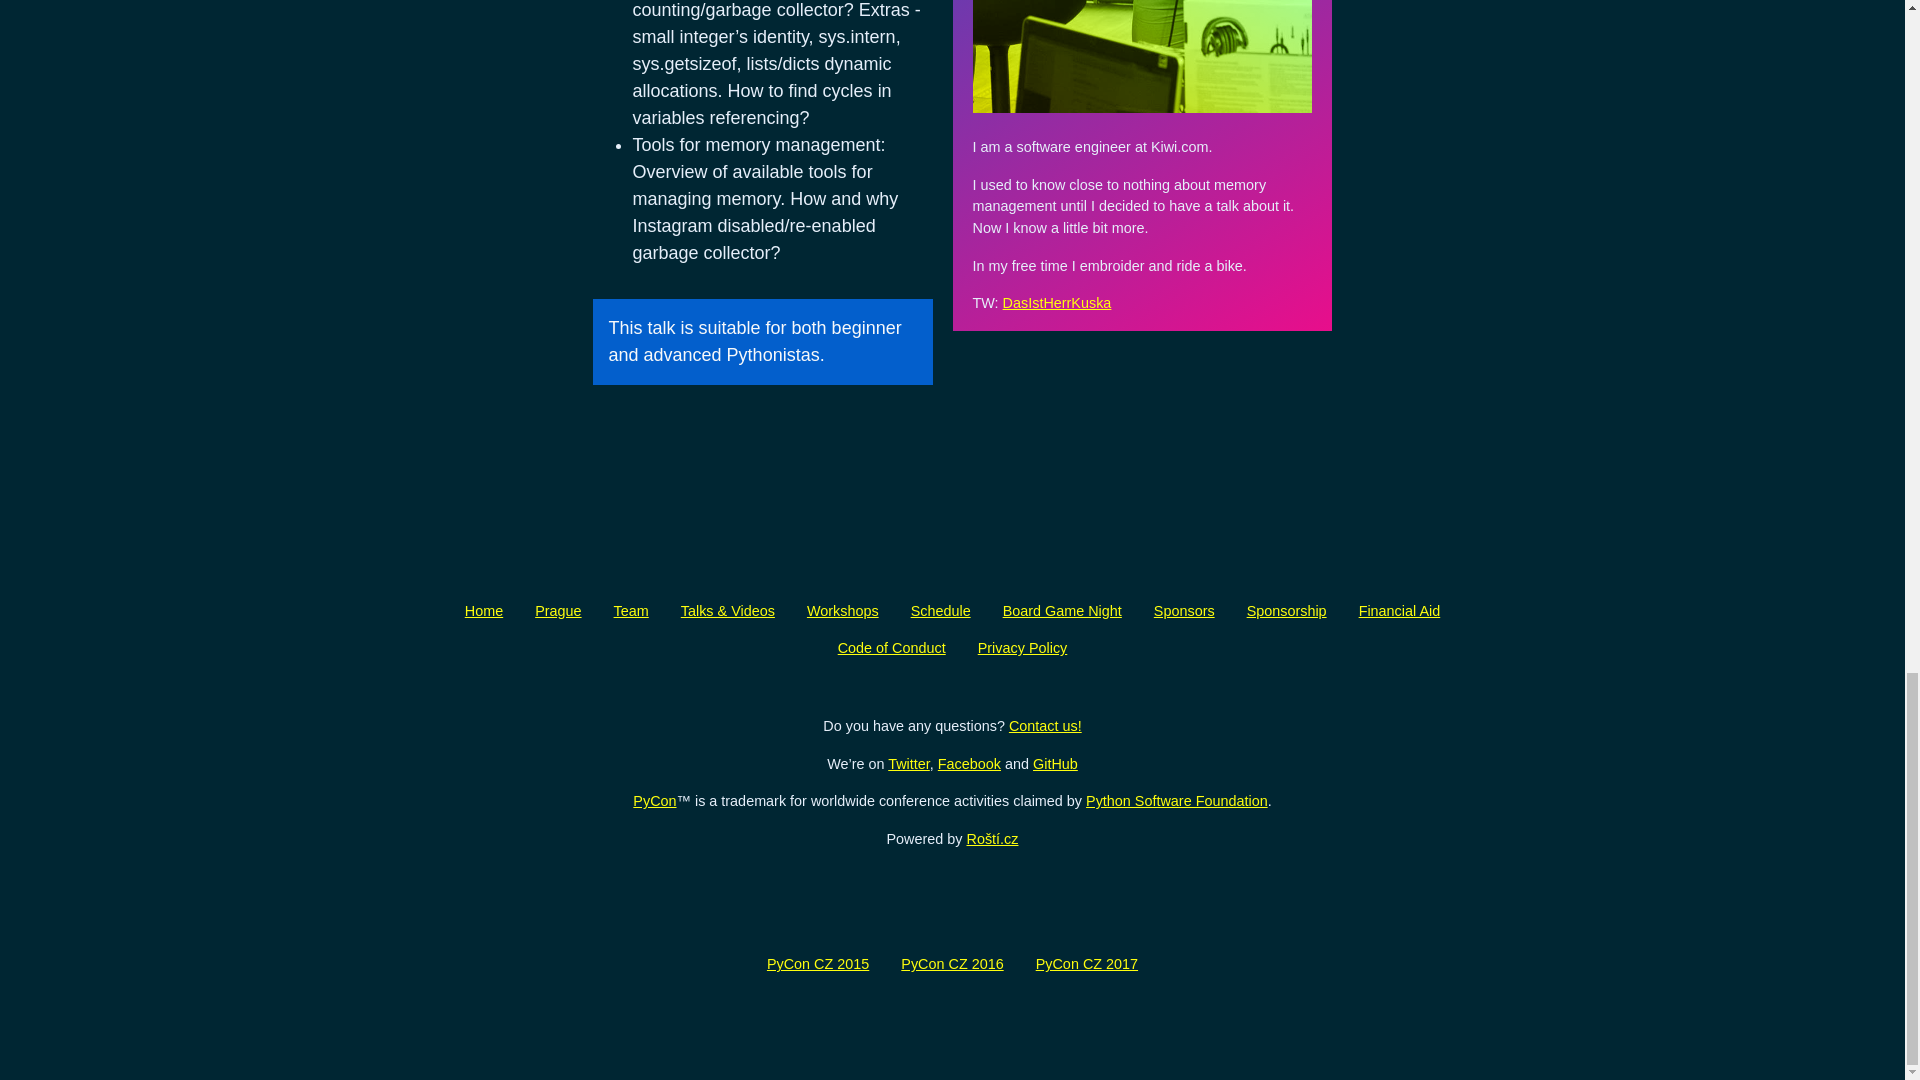 Image resolution: width=1920 pixels, height=1080 pixels. What do you see at coordinates (630, 611) in the screenshot?
I see `Team` at bounding box center [630, 611].